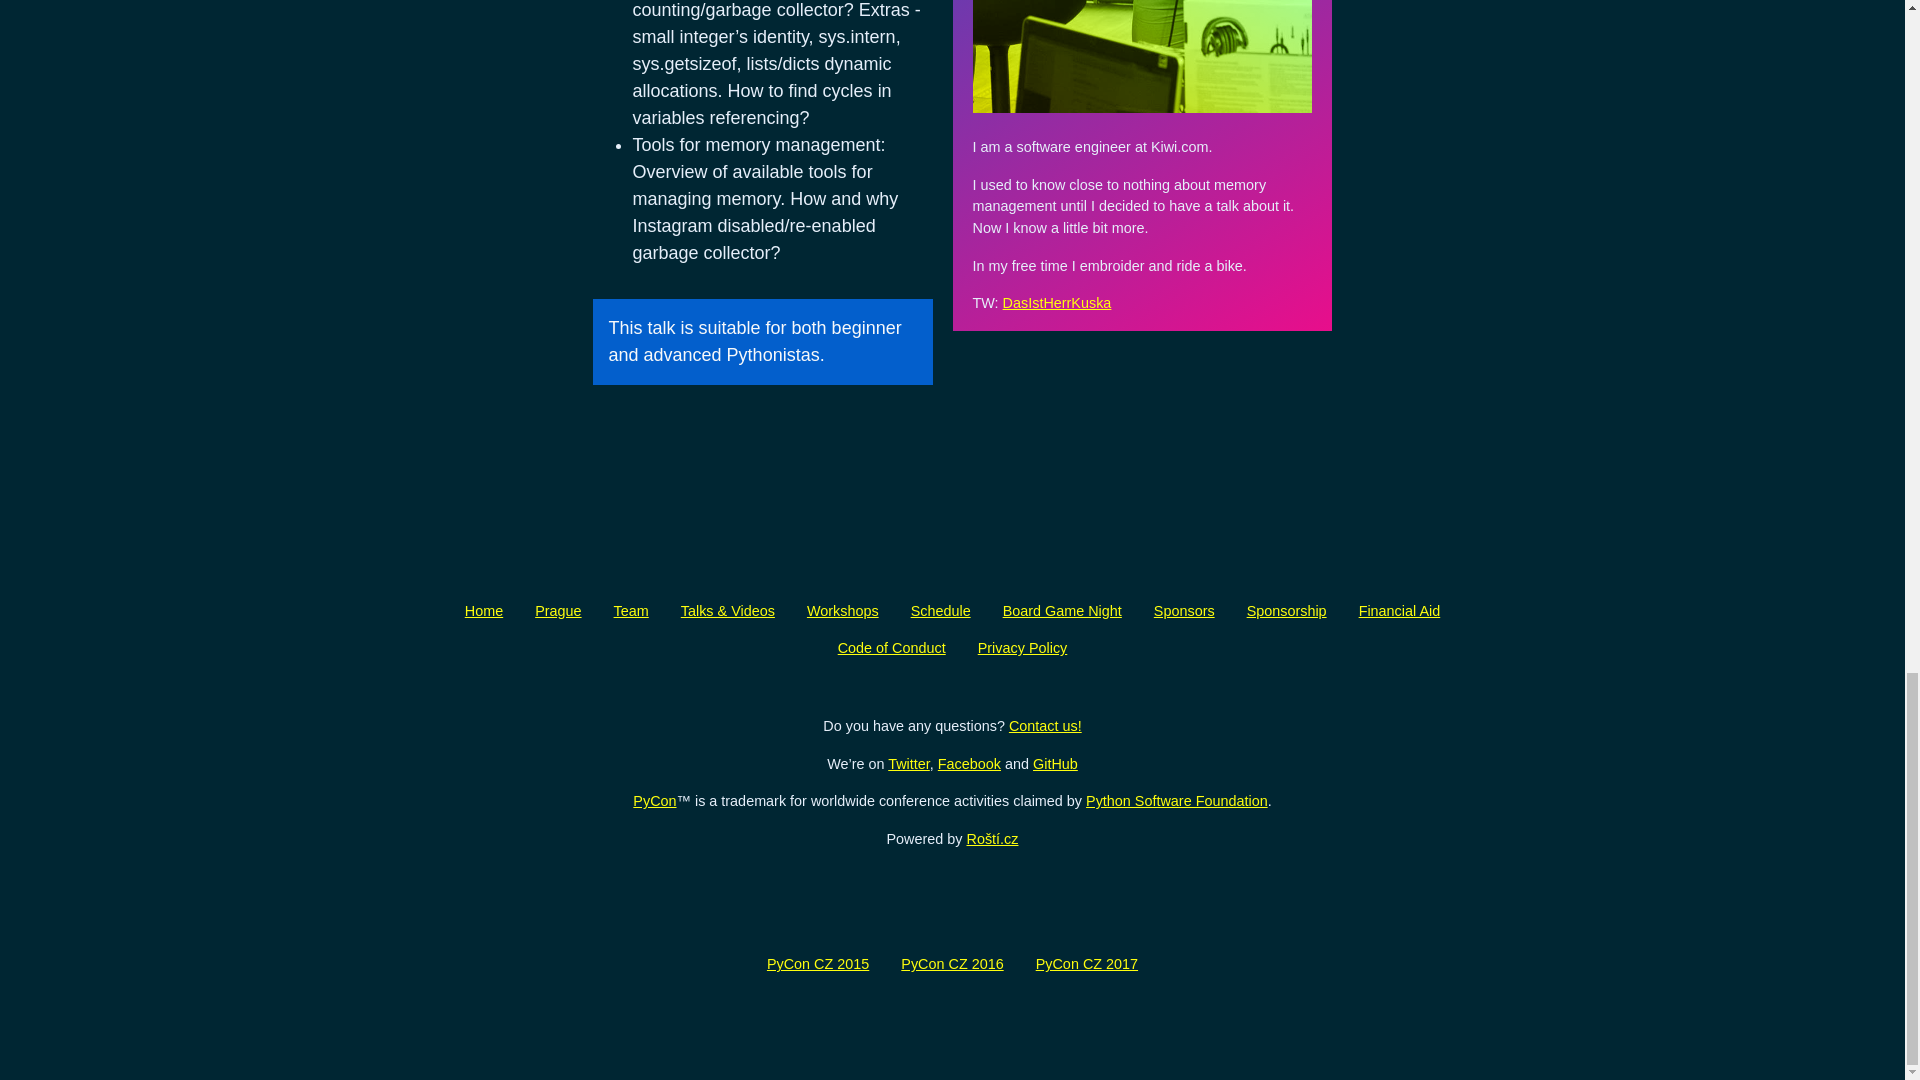 Image resolution: width=1920 pixels, height=1080 pixels. What do you see at coordinates (630, 611) in the screenshot?
I see `Team` at bounding box center [630, 611].